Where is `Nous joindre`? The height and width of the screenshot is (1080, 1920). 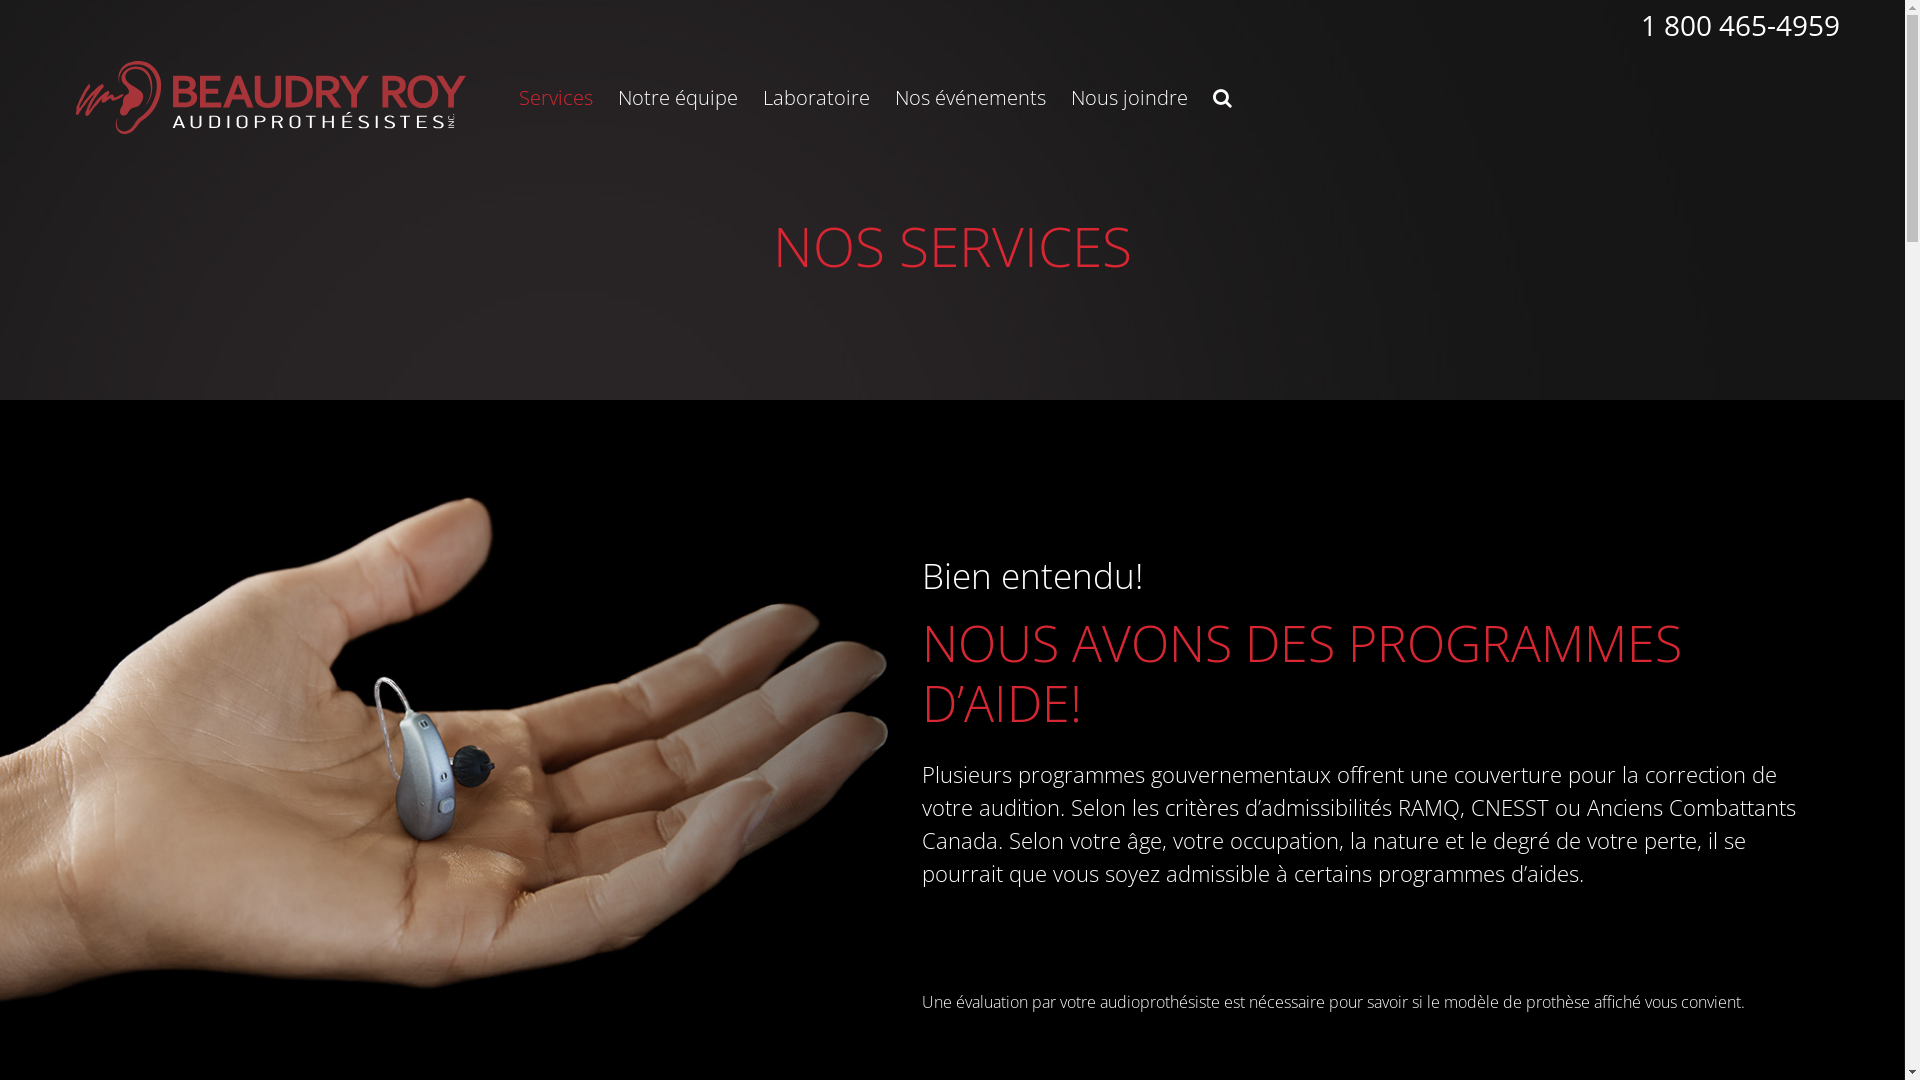
Nous joindre is located at coordinates (1130, 98).